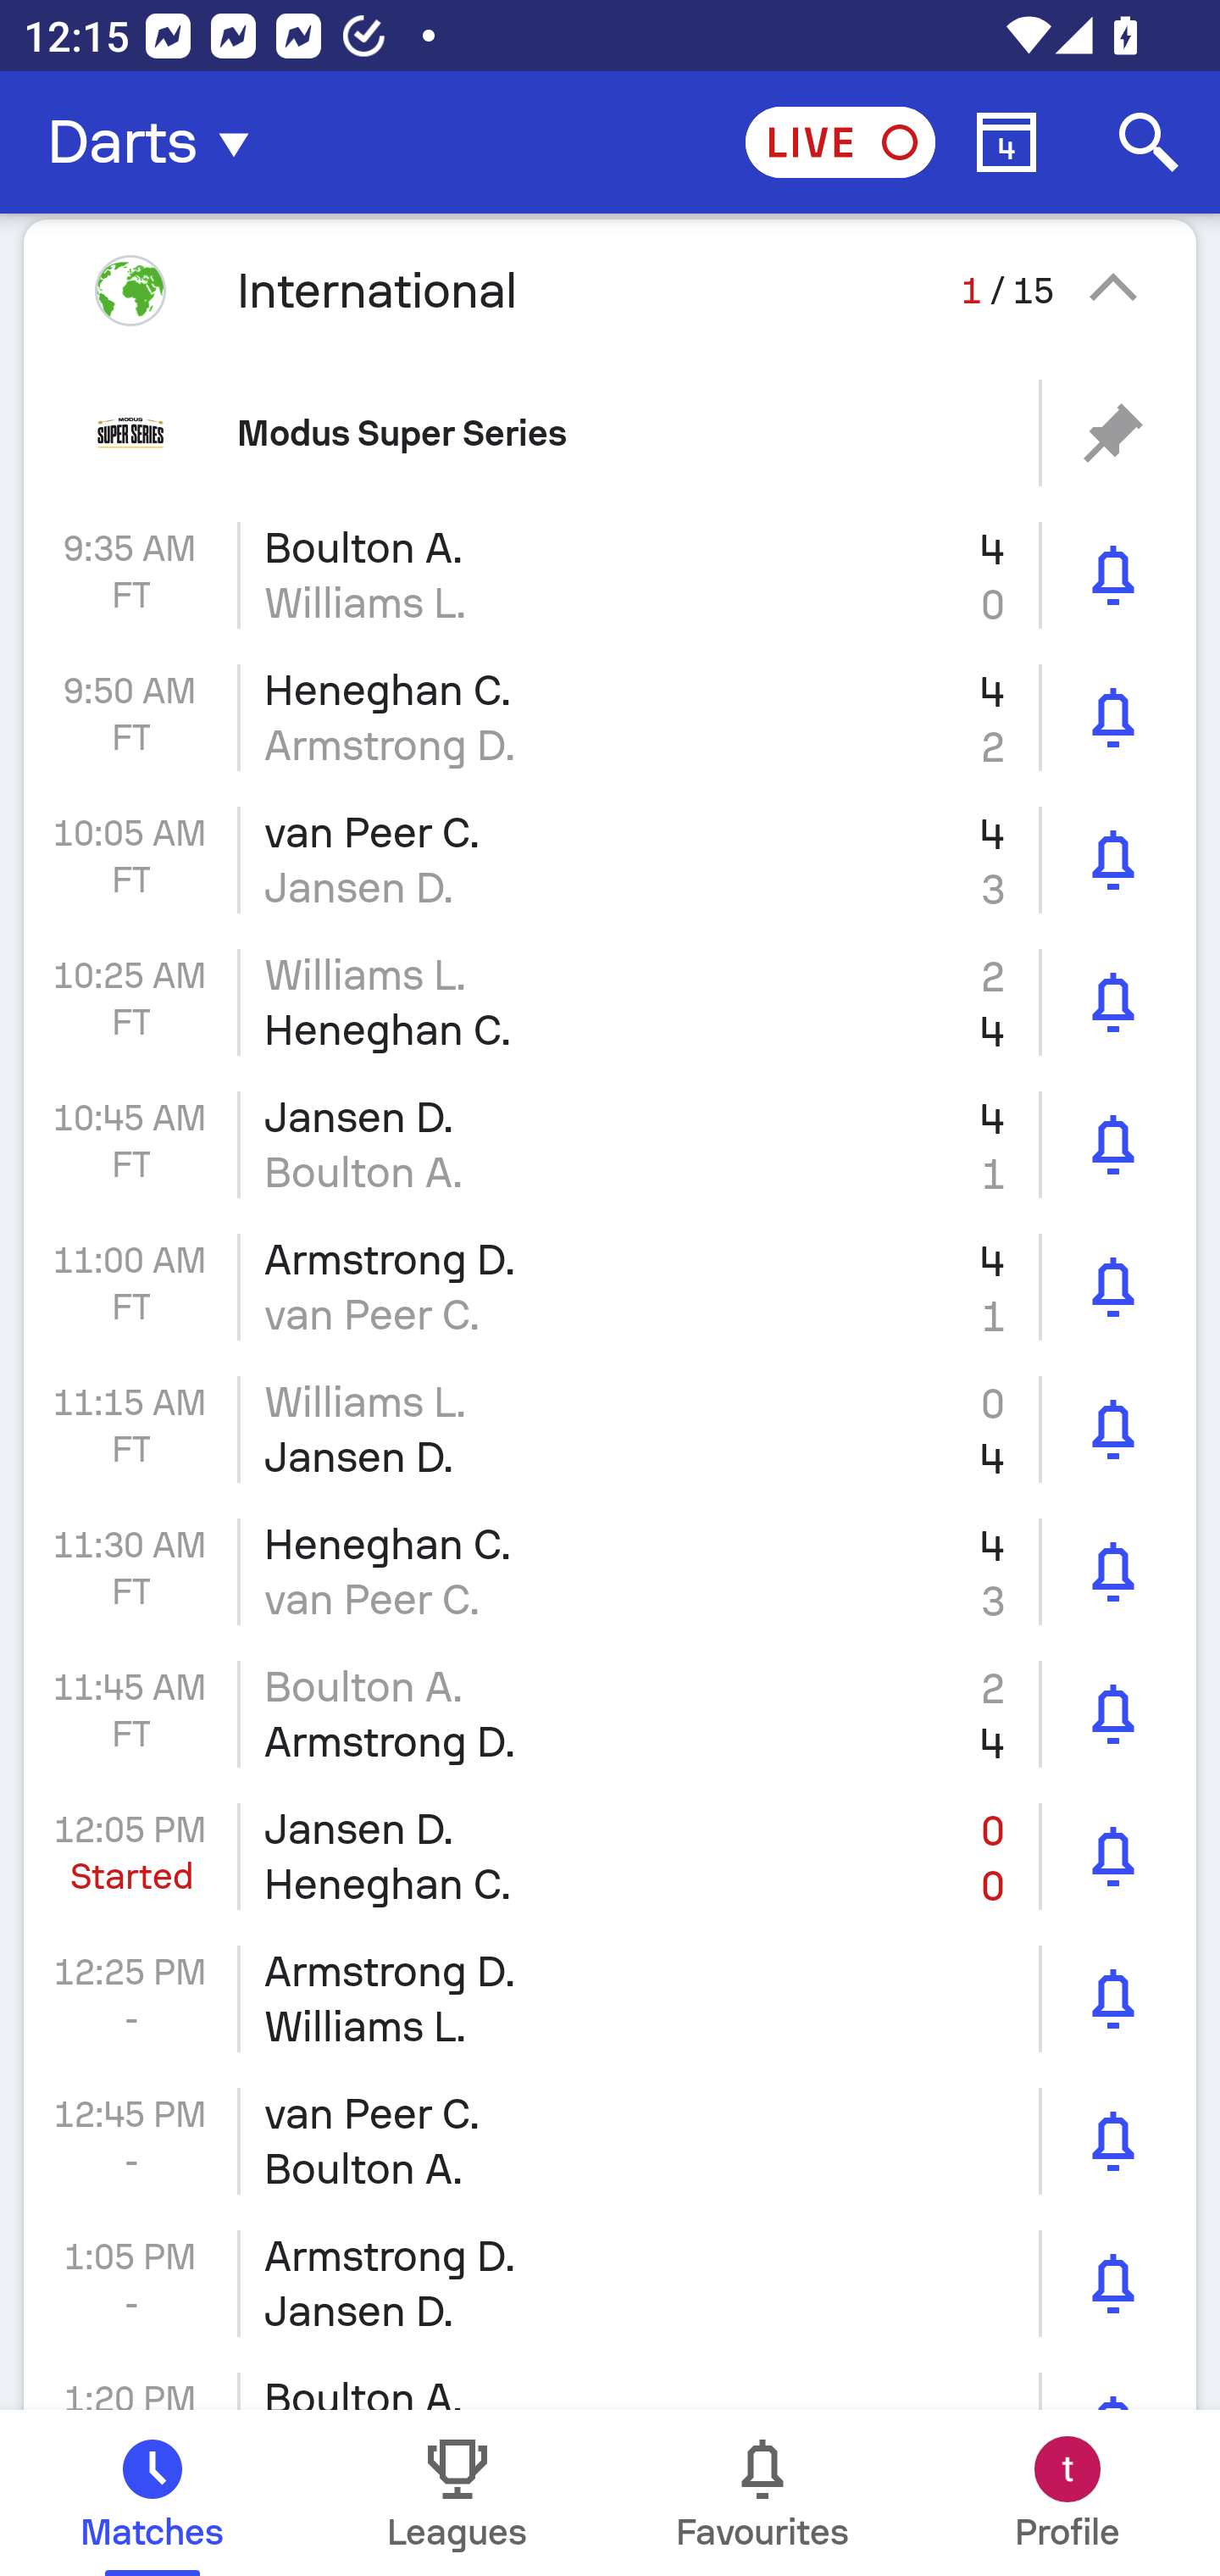  Describe the element at coordinates (610, 1430) in the screenshot. I see `11:15 AM FT Williams L. 0 Jansen D. 4` at that location.